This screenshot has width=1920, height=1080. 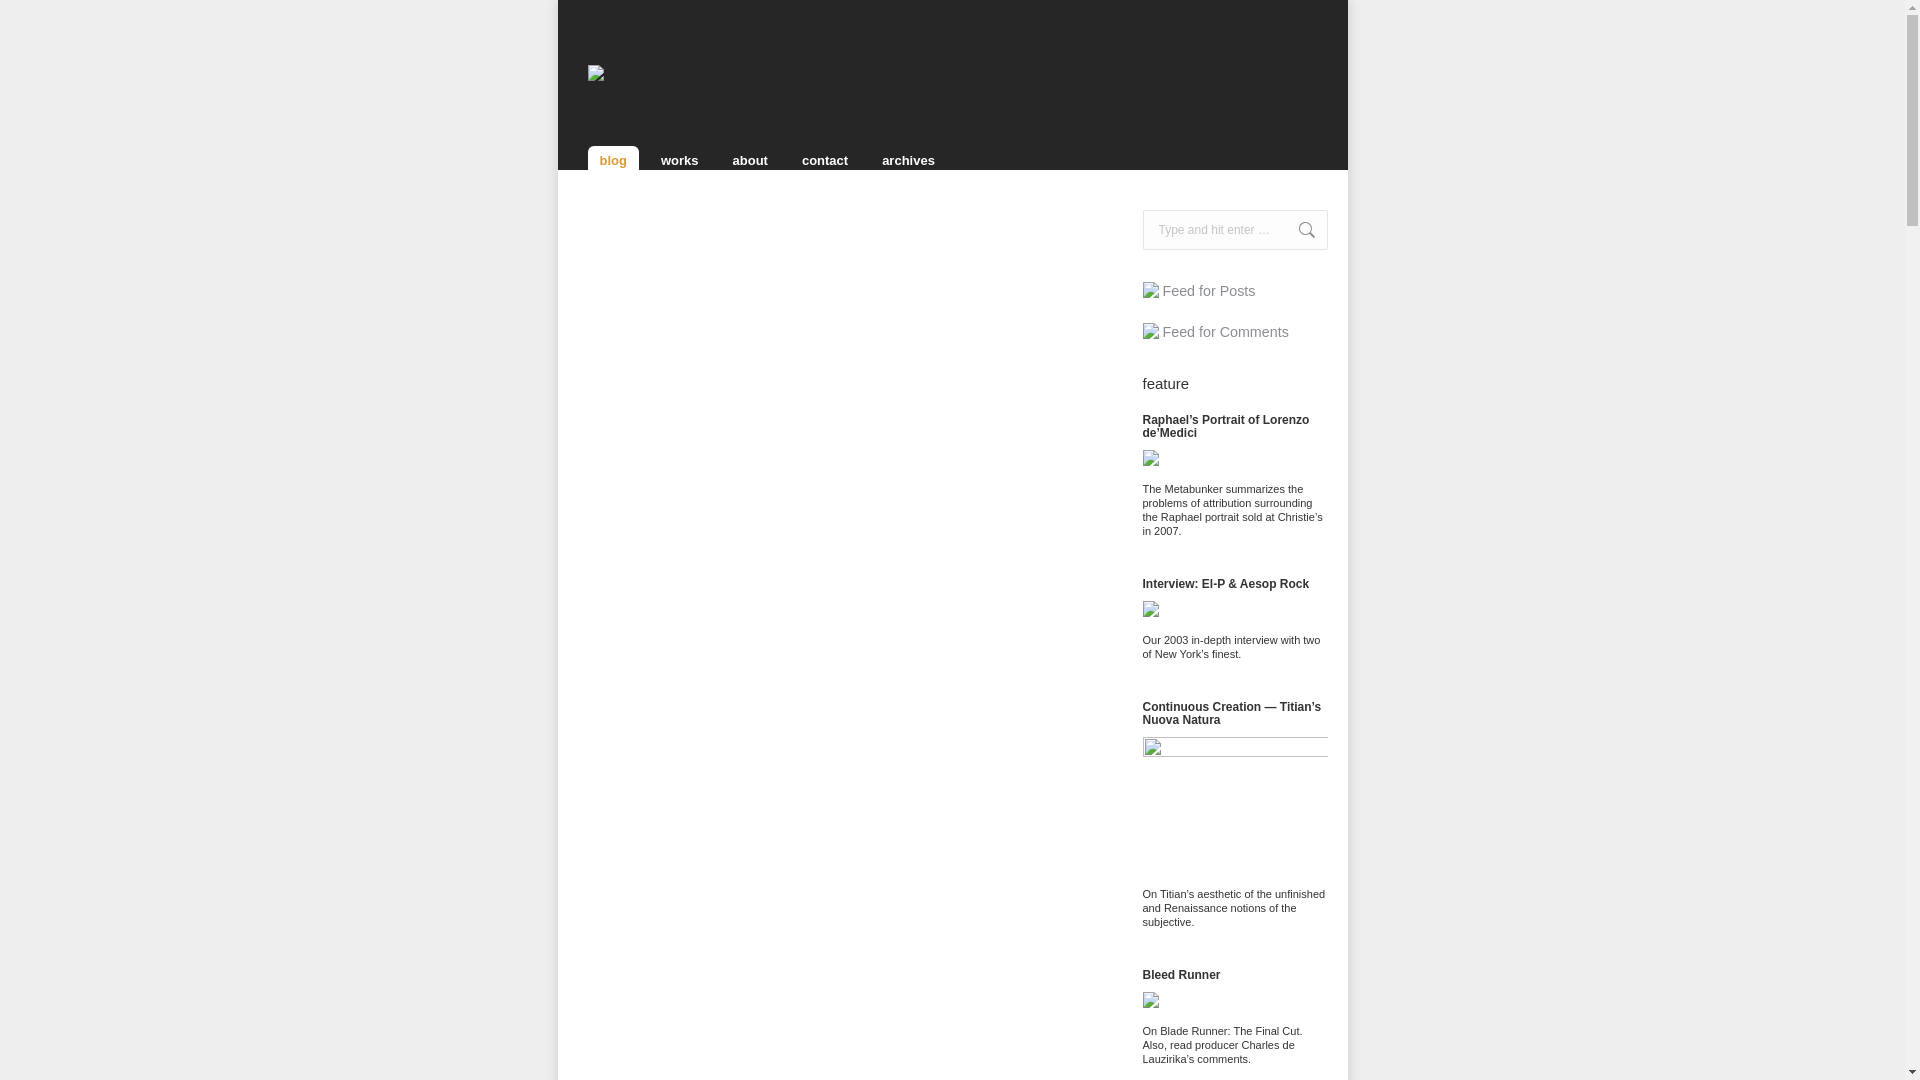 What do you see at coordinates (613, 160) in the screenshot?
I see `blog` at bounding box center [613, 160].